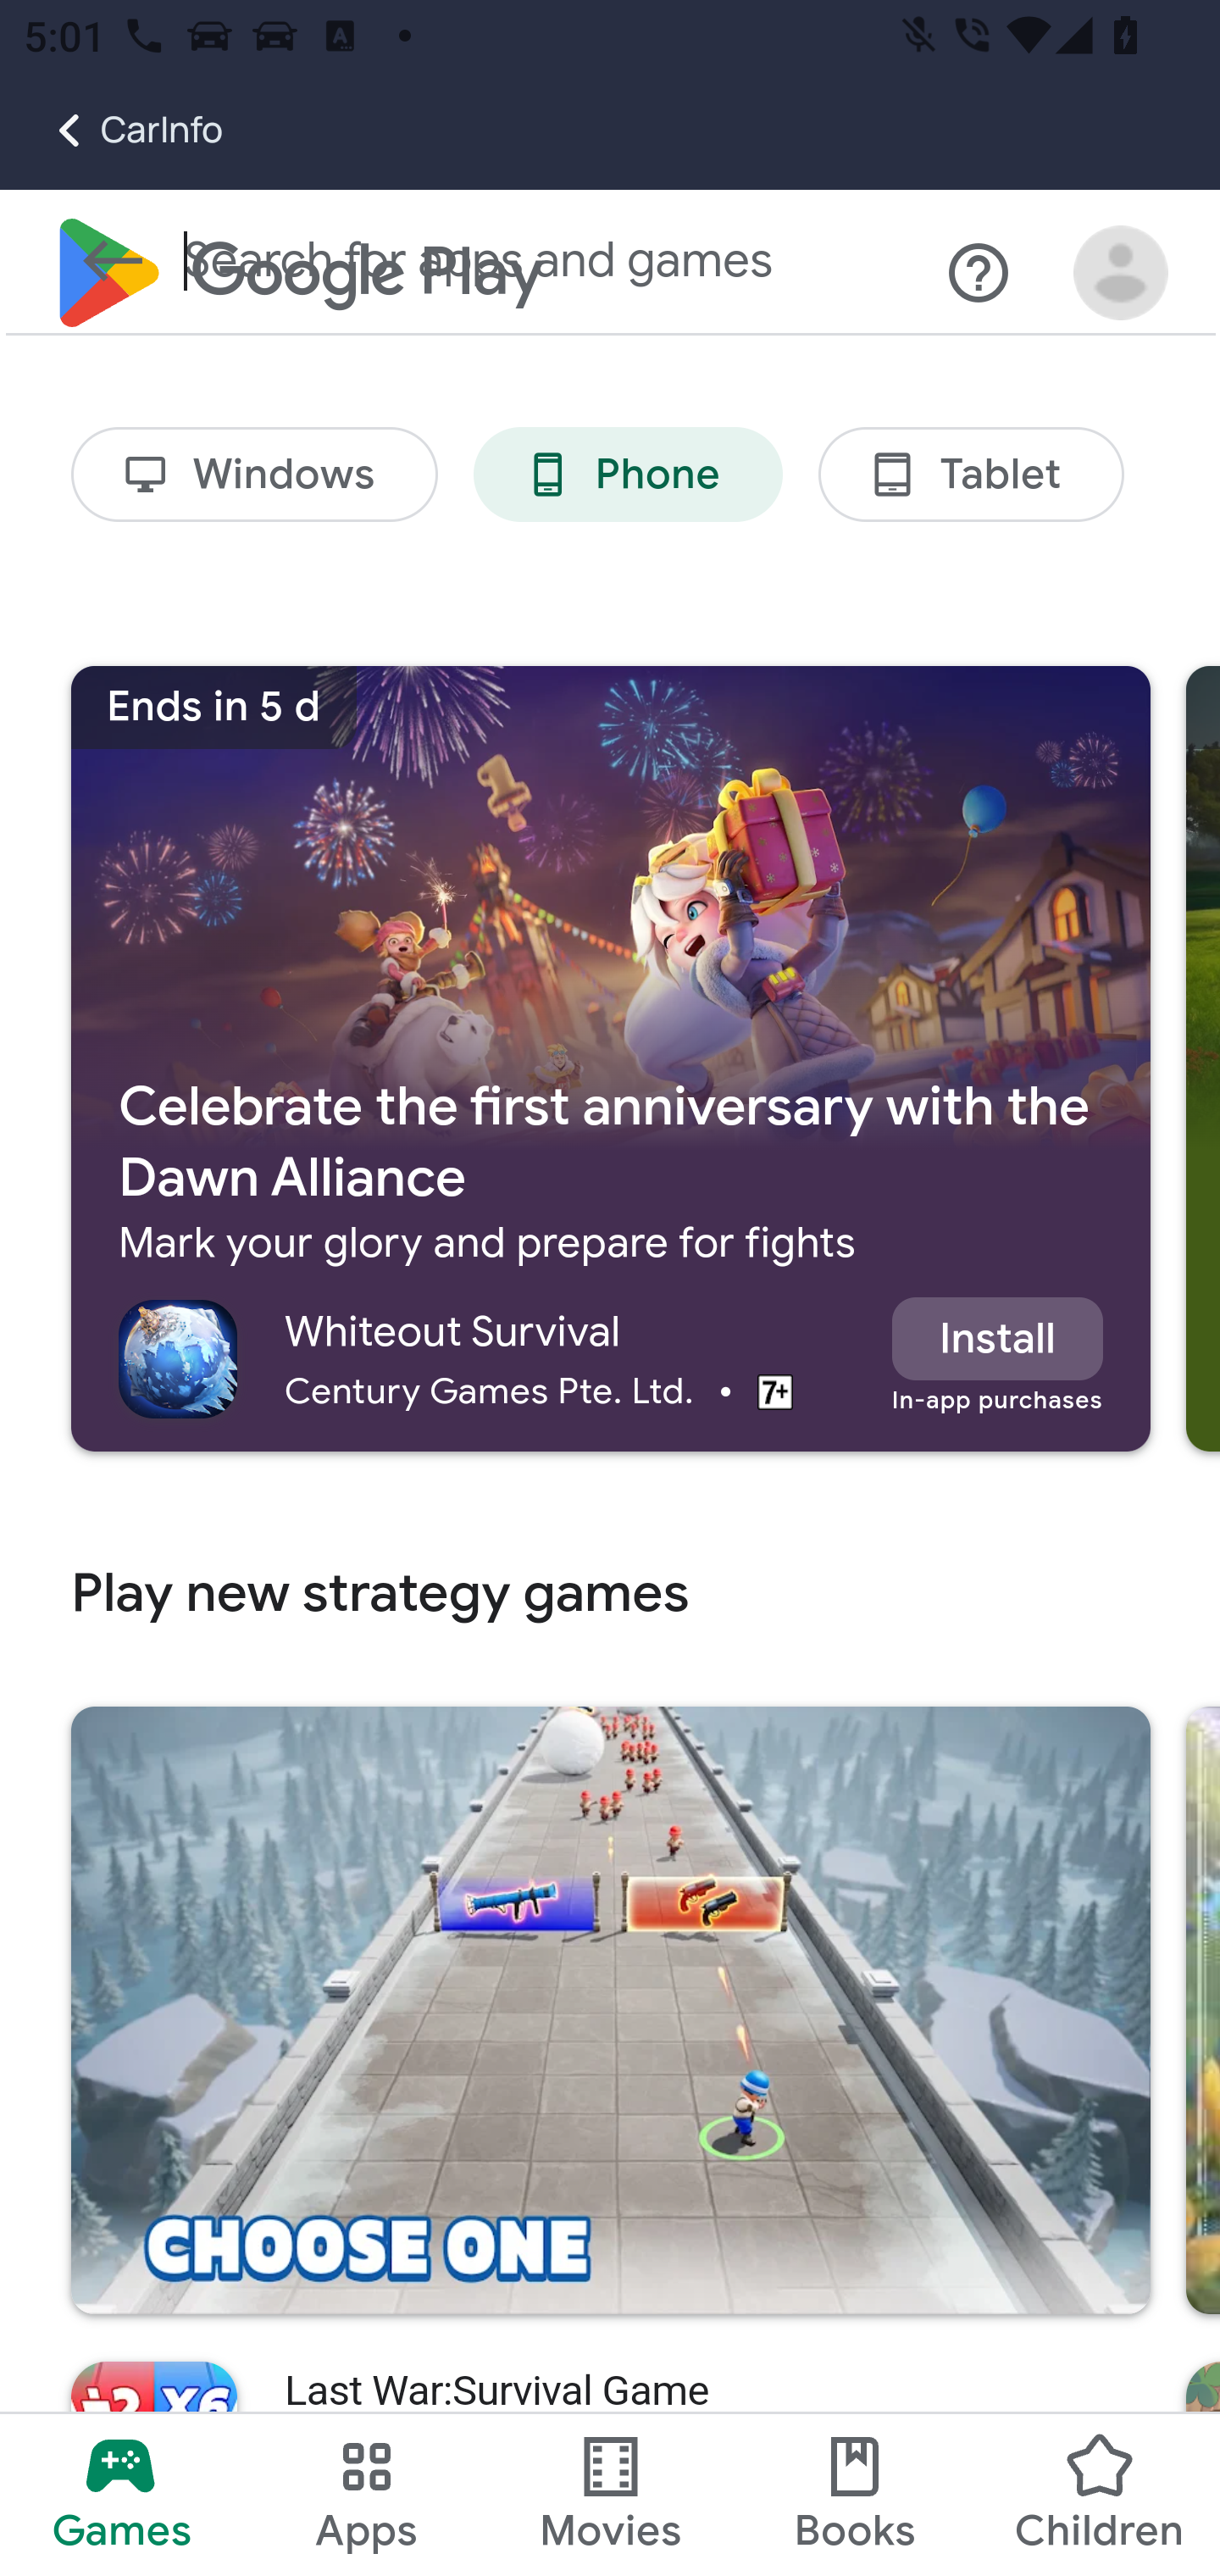  Describe the element at coordinates (996, 1339) in the screenshot. I see `Install` at that location.